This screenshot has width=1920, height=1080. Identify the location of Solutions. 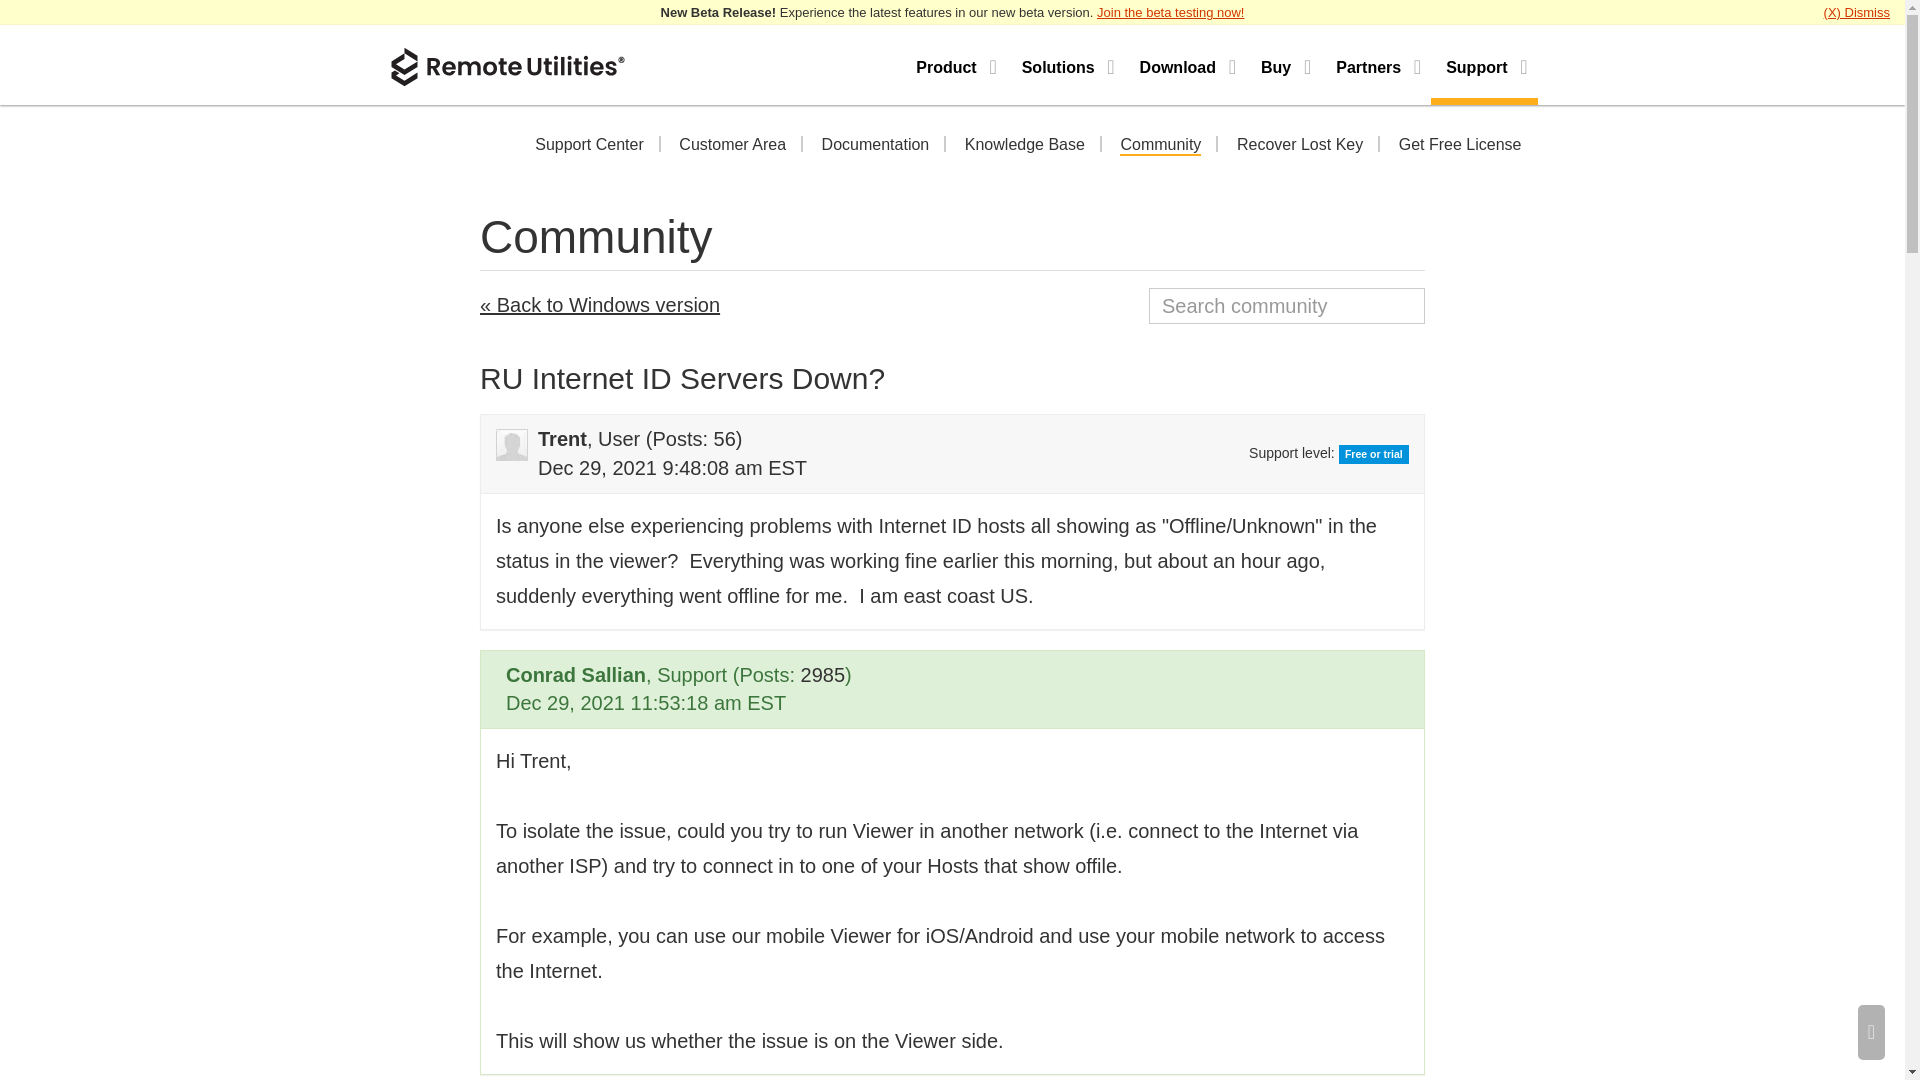
(1066, 64).